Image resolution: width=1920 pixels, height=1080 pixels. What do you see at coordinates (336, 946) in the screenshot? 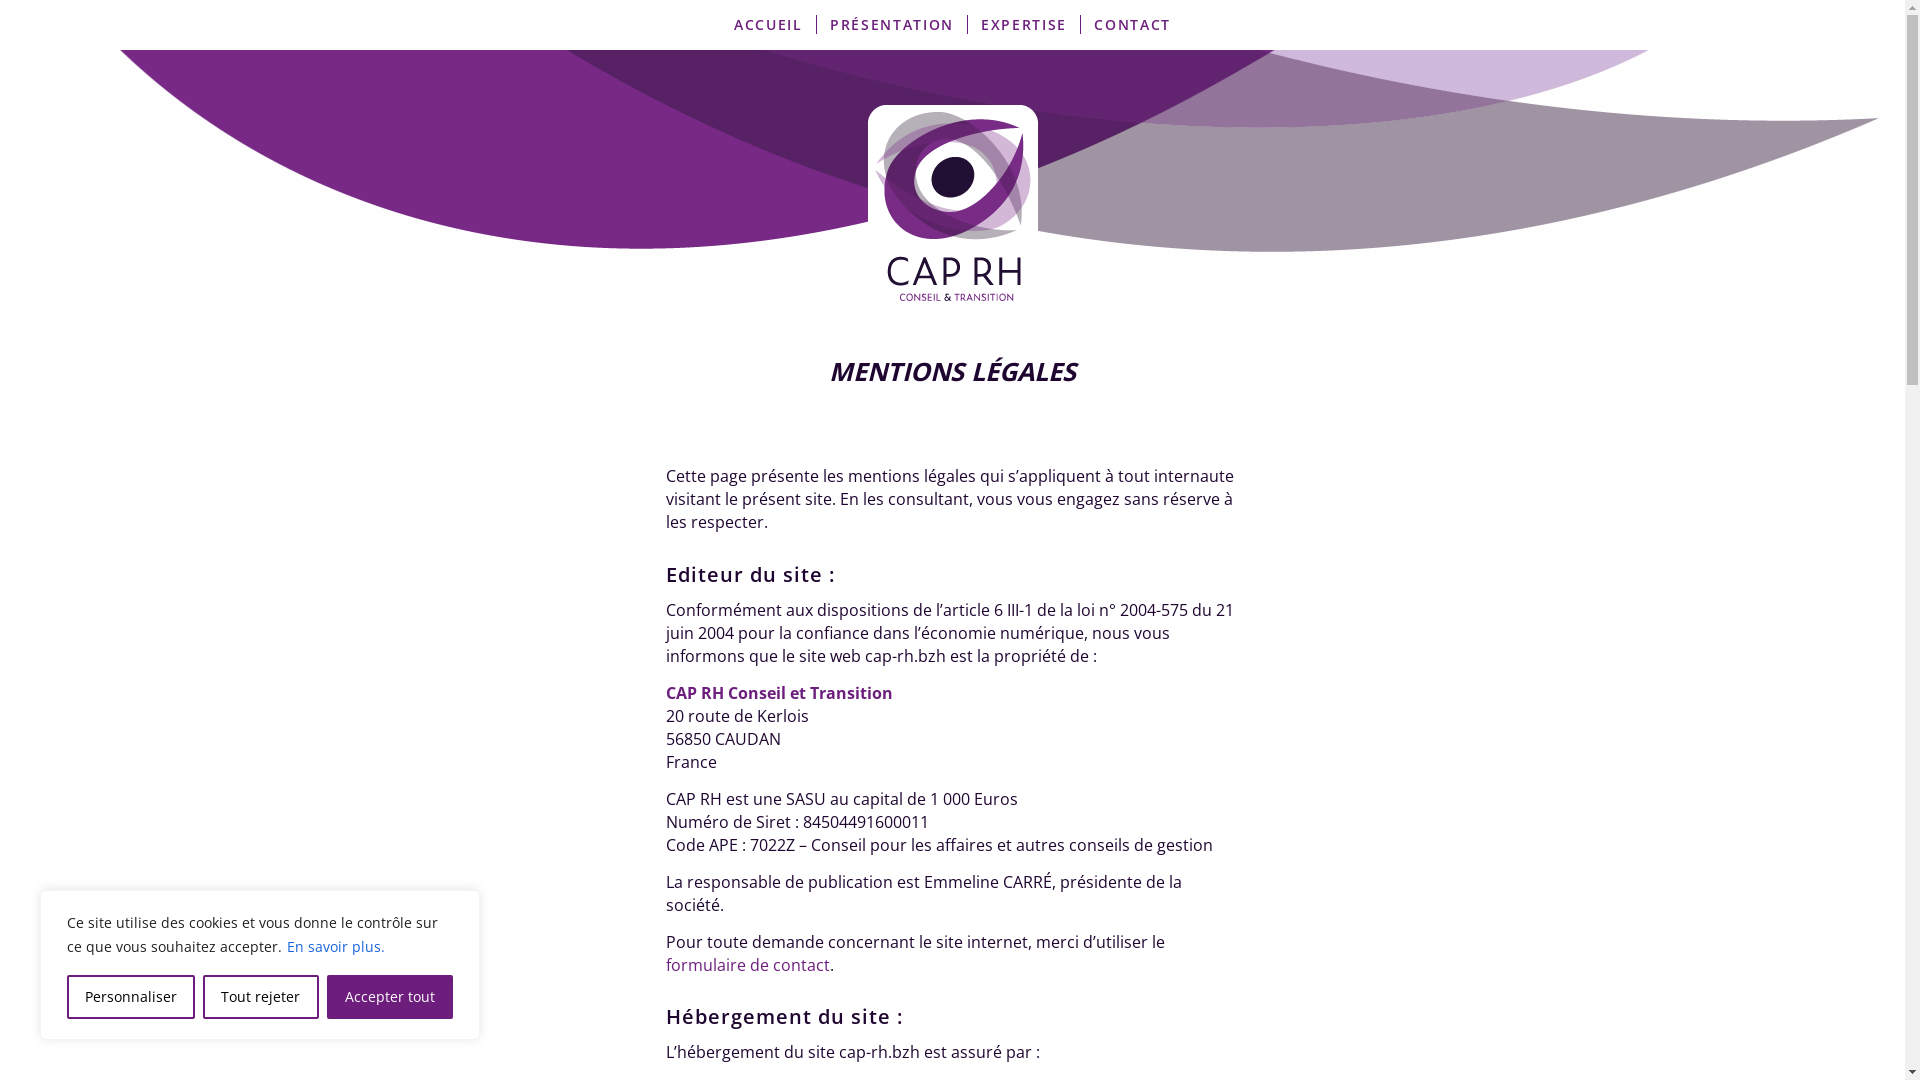
I see `En savoir plus.` at bounding box center [336, 946].